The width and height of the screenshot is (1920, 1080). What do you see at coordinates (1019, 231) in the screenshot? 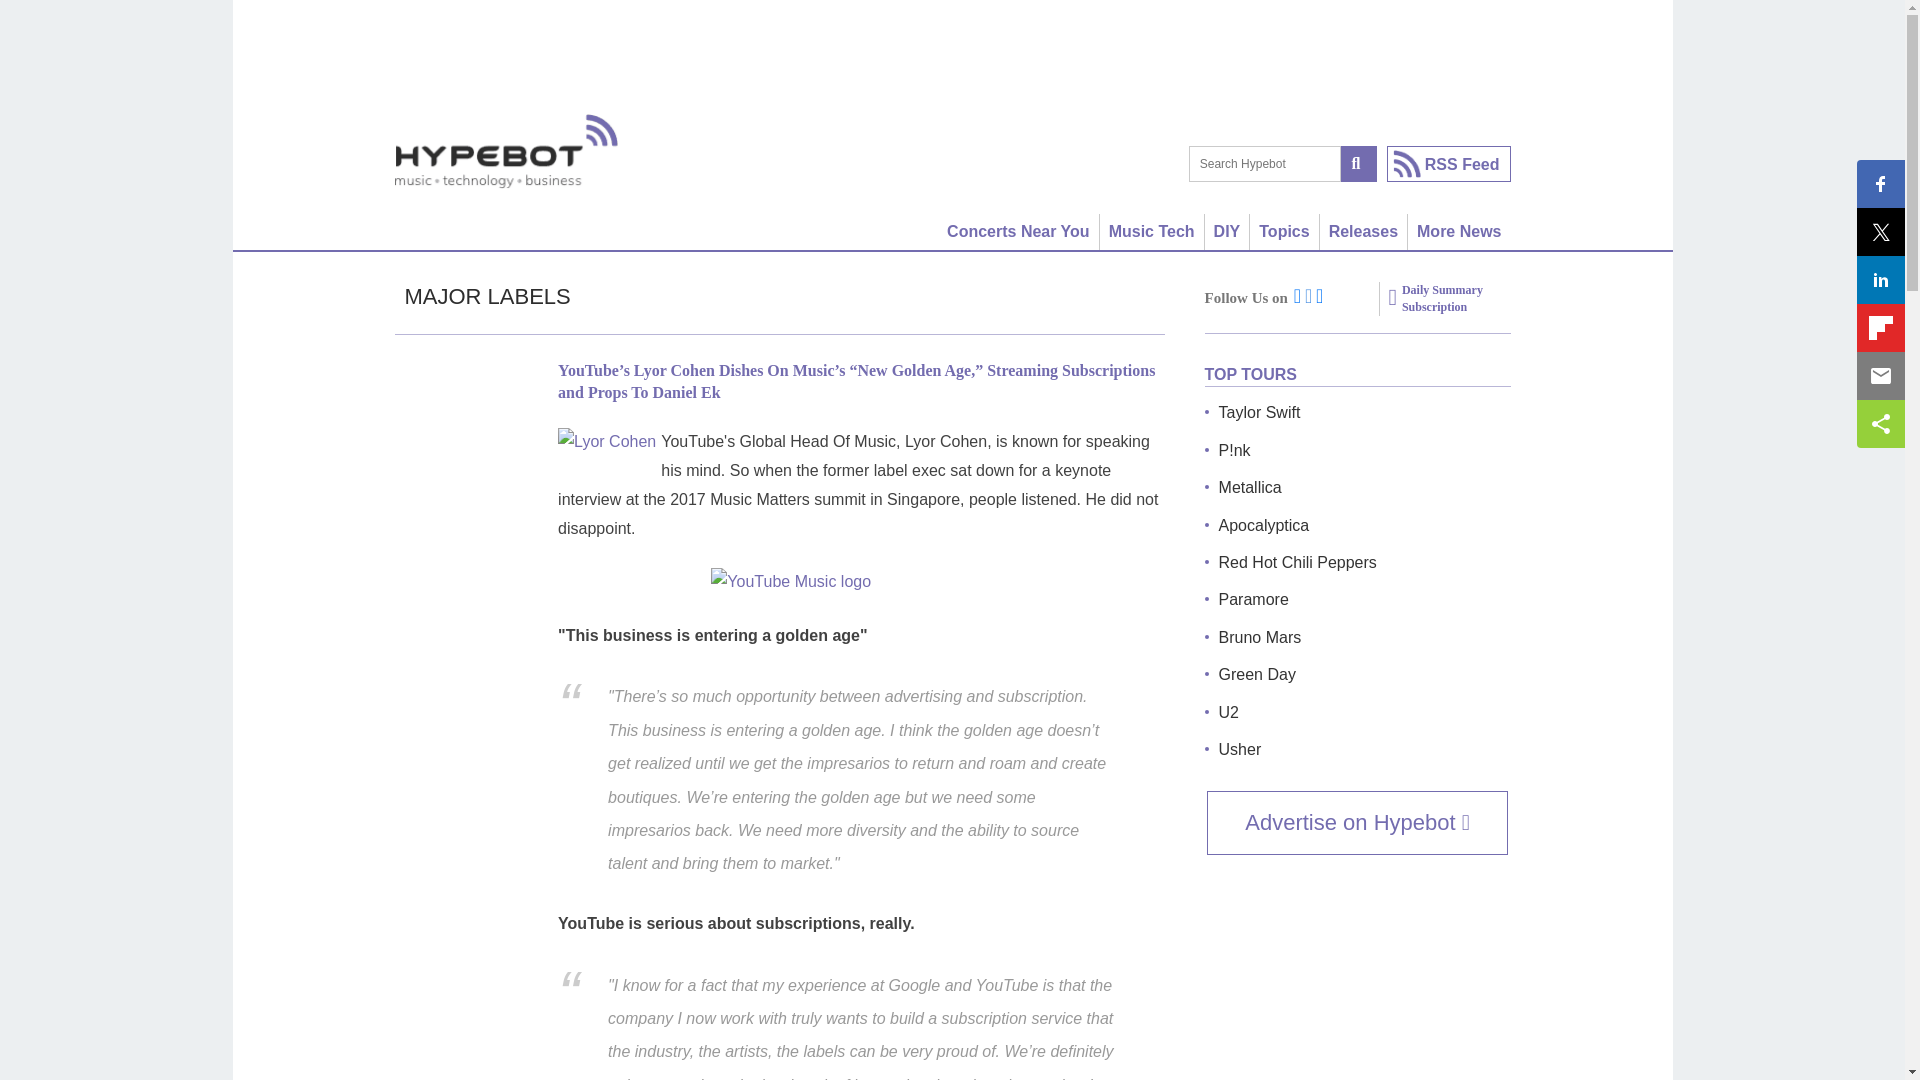
I see `Concerts Near You` at bounding box center [1019, 231].